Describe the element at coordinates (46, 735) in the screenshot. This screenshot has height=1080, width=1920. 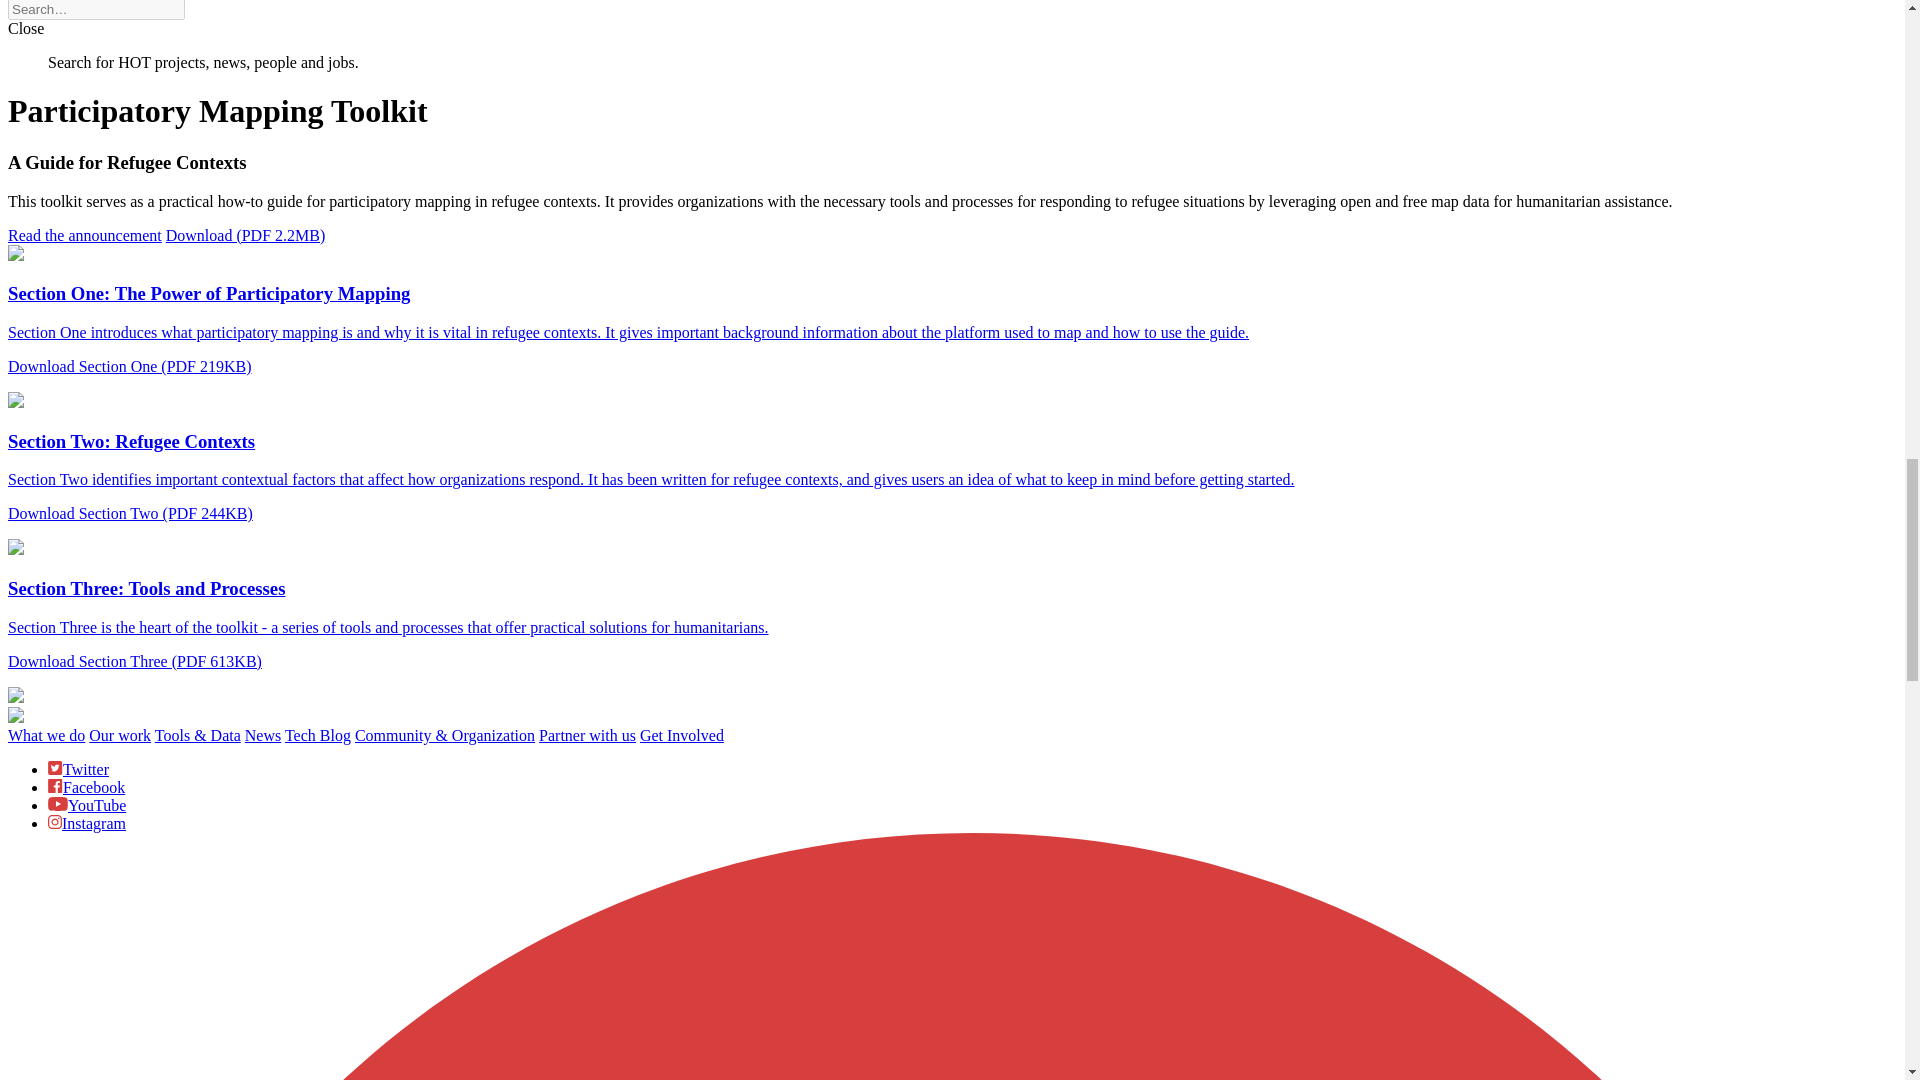
I see `What we do` at that location.